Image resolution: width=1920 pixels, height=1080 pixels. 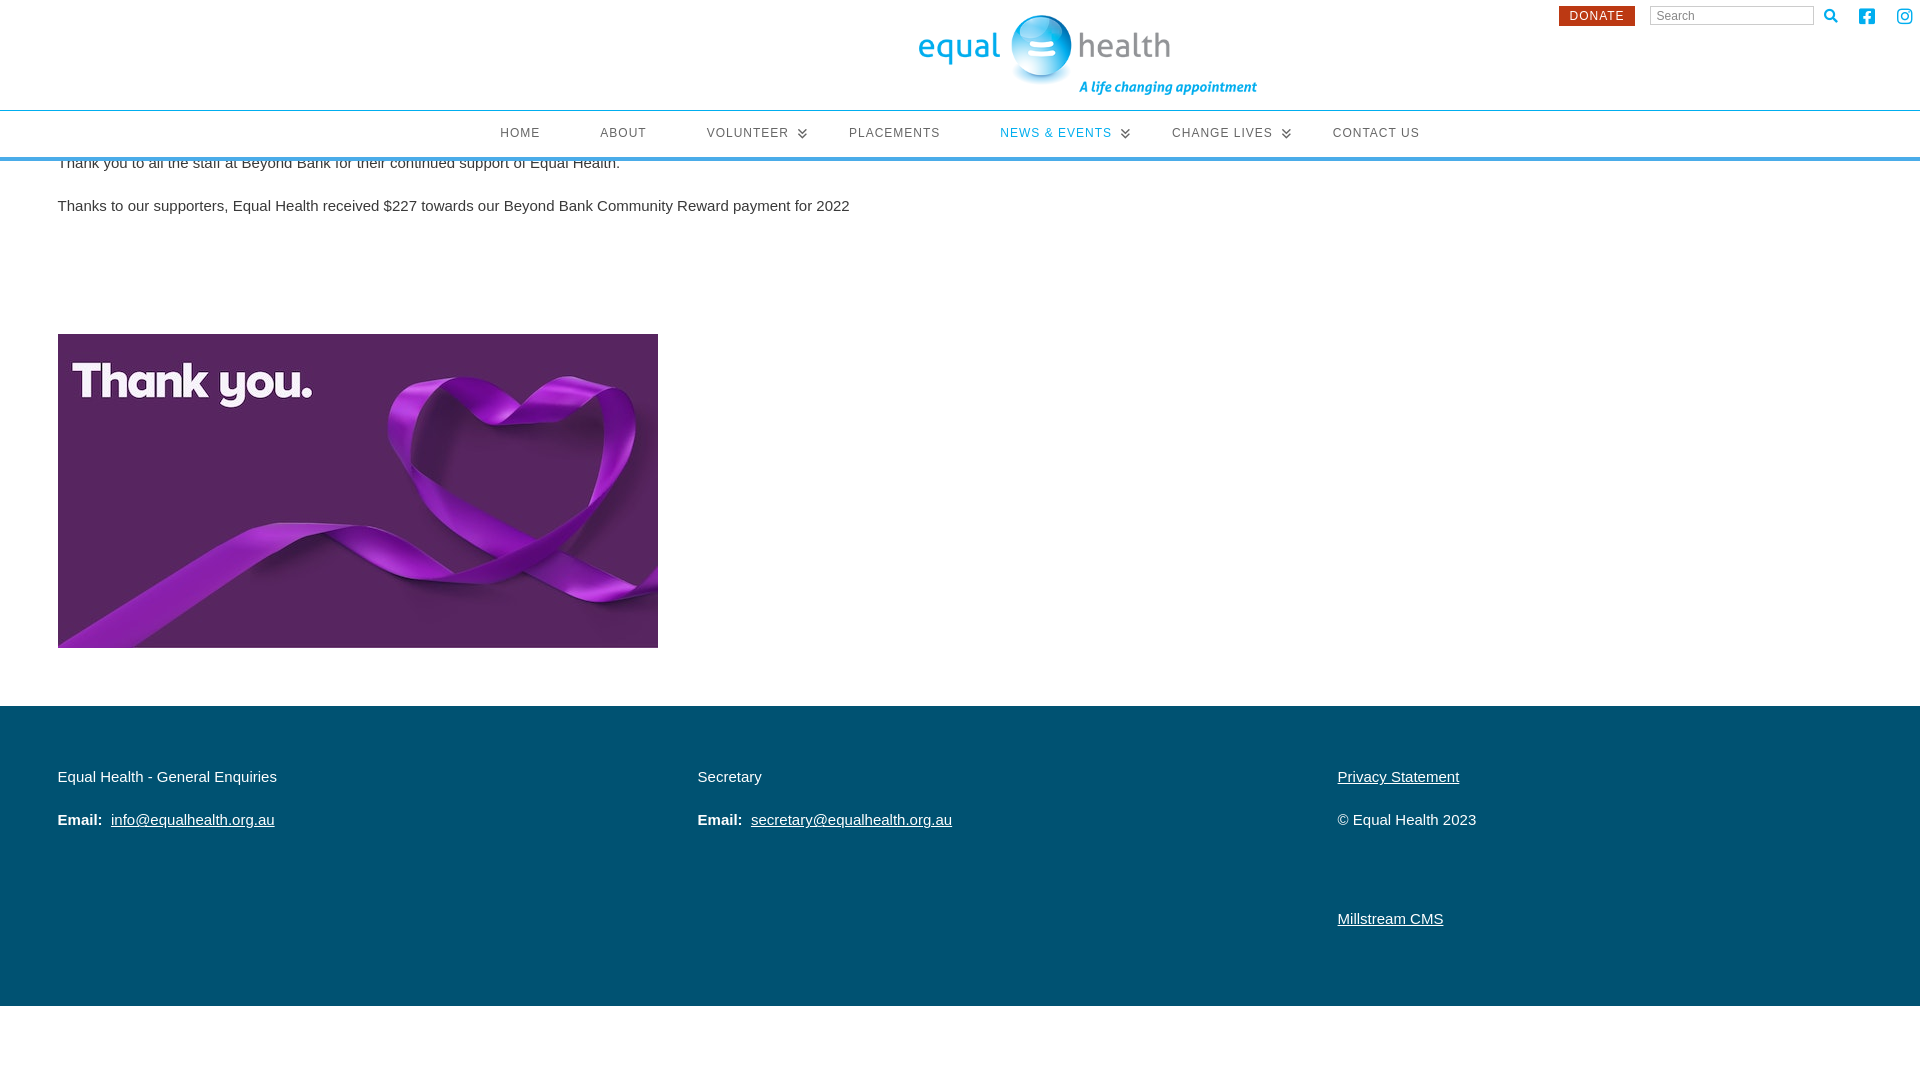 I want to click on HOME, so click(x=520, y=134).